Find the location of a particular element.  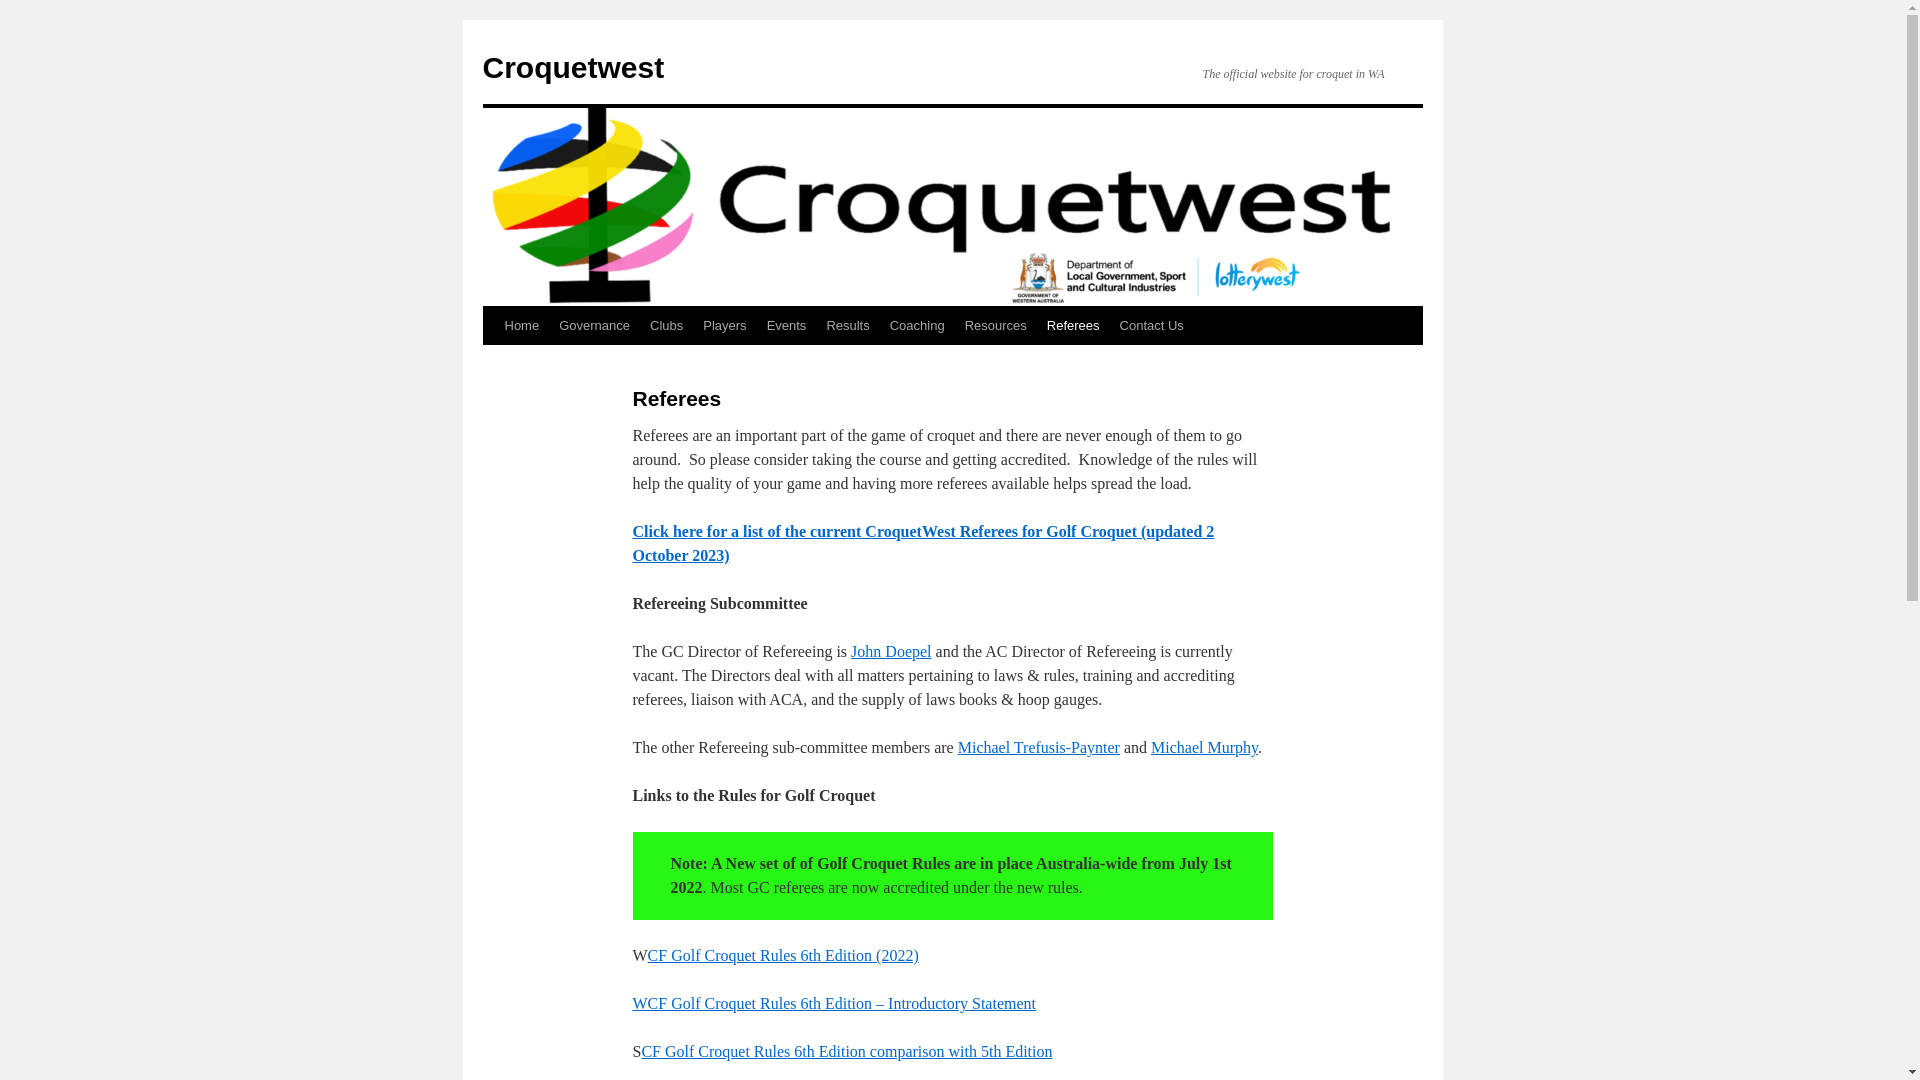

Michael Murphy is located at coordinates (1204, 748).